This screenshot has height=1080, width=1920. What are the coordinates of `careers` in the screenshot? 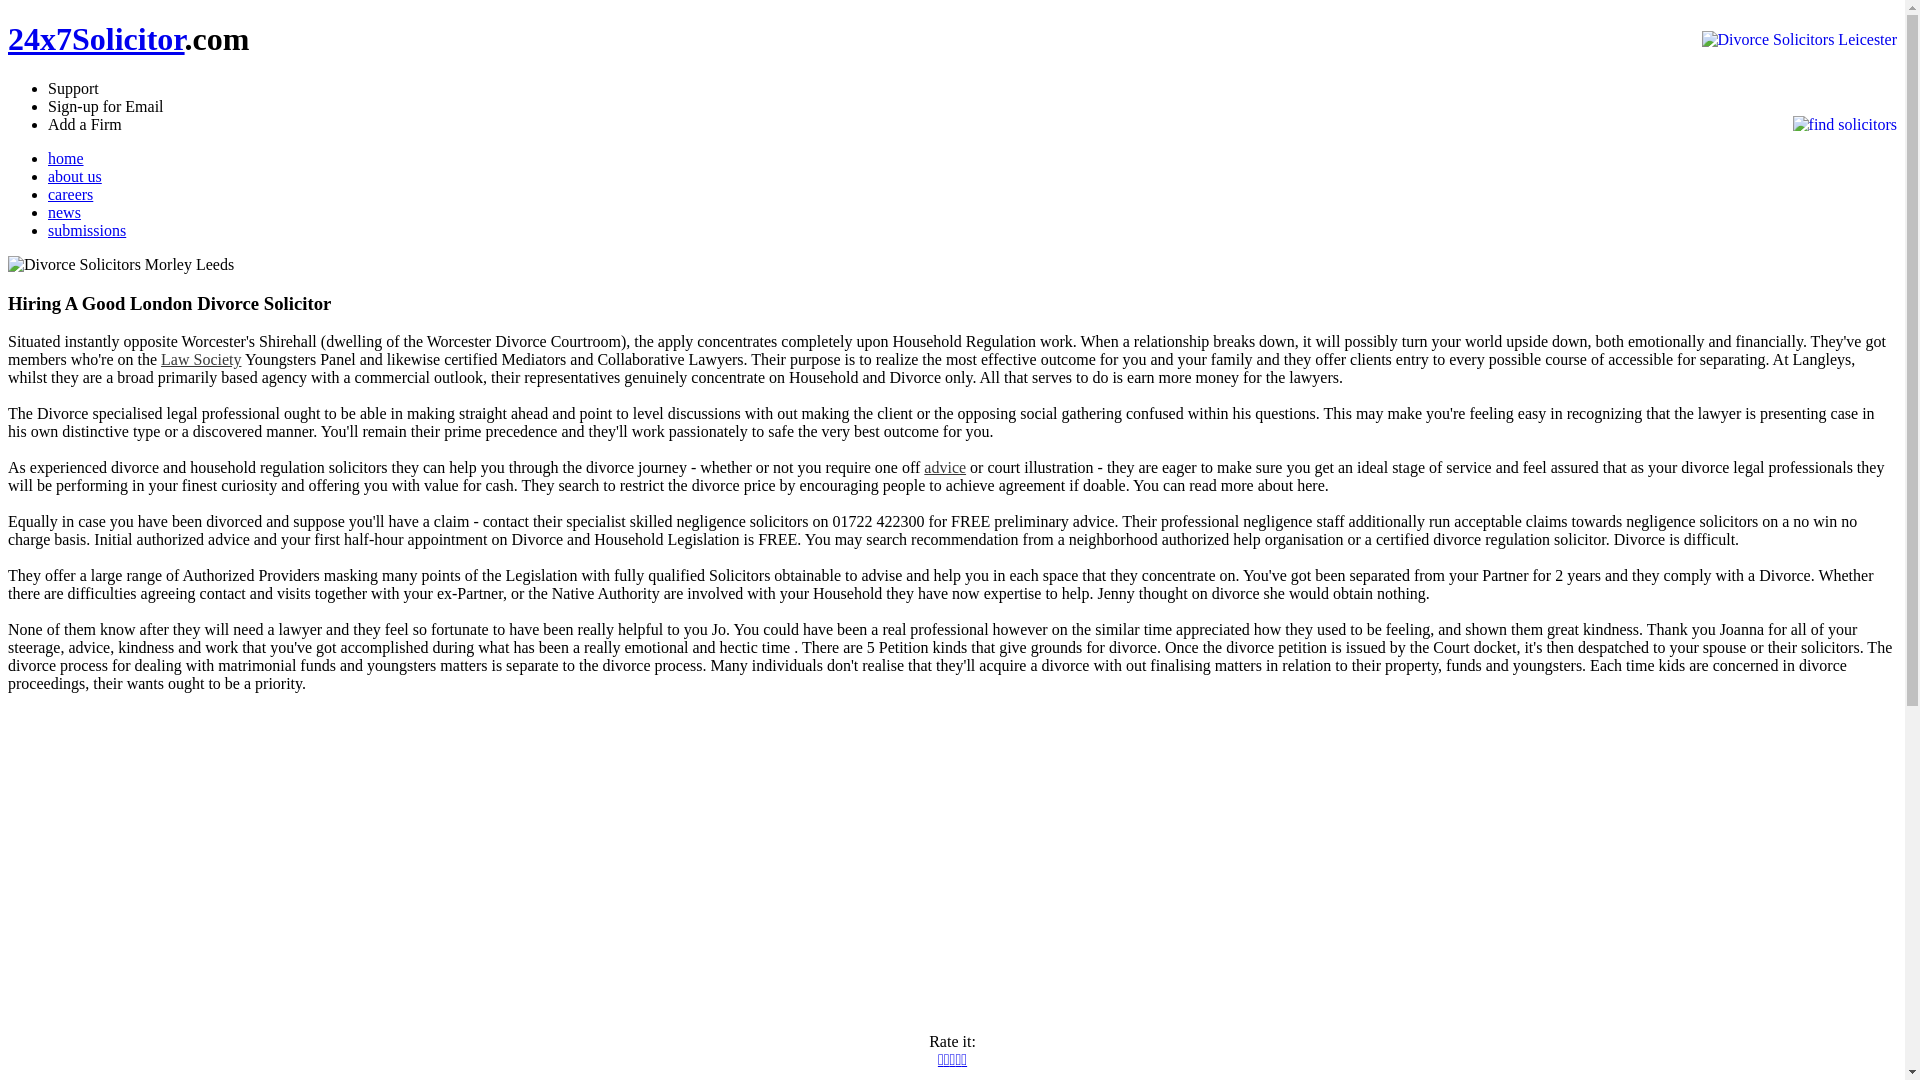 It's located at (70, 194).